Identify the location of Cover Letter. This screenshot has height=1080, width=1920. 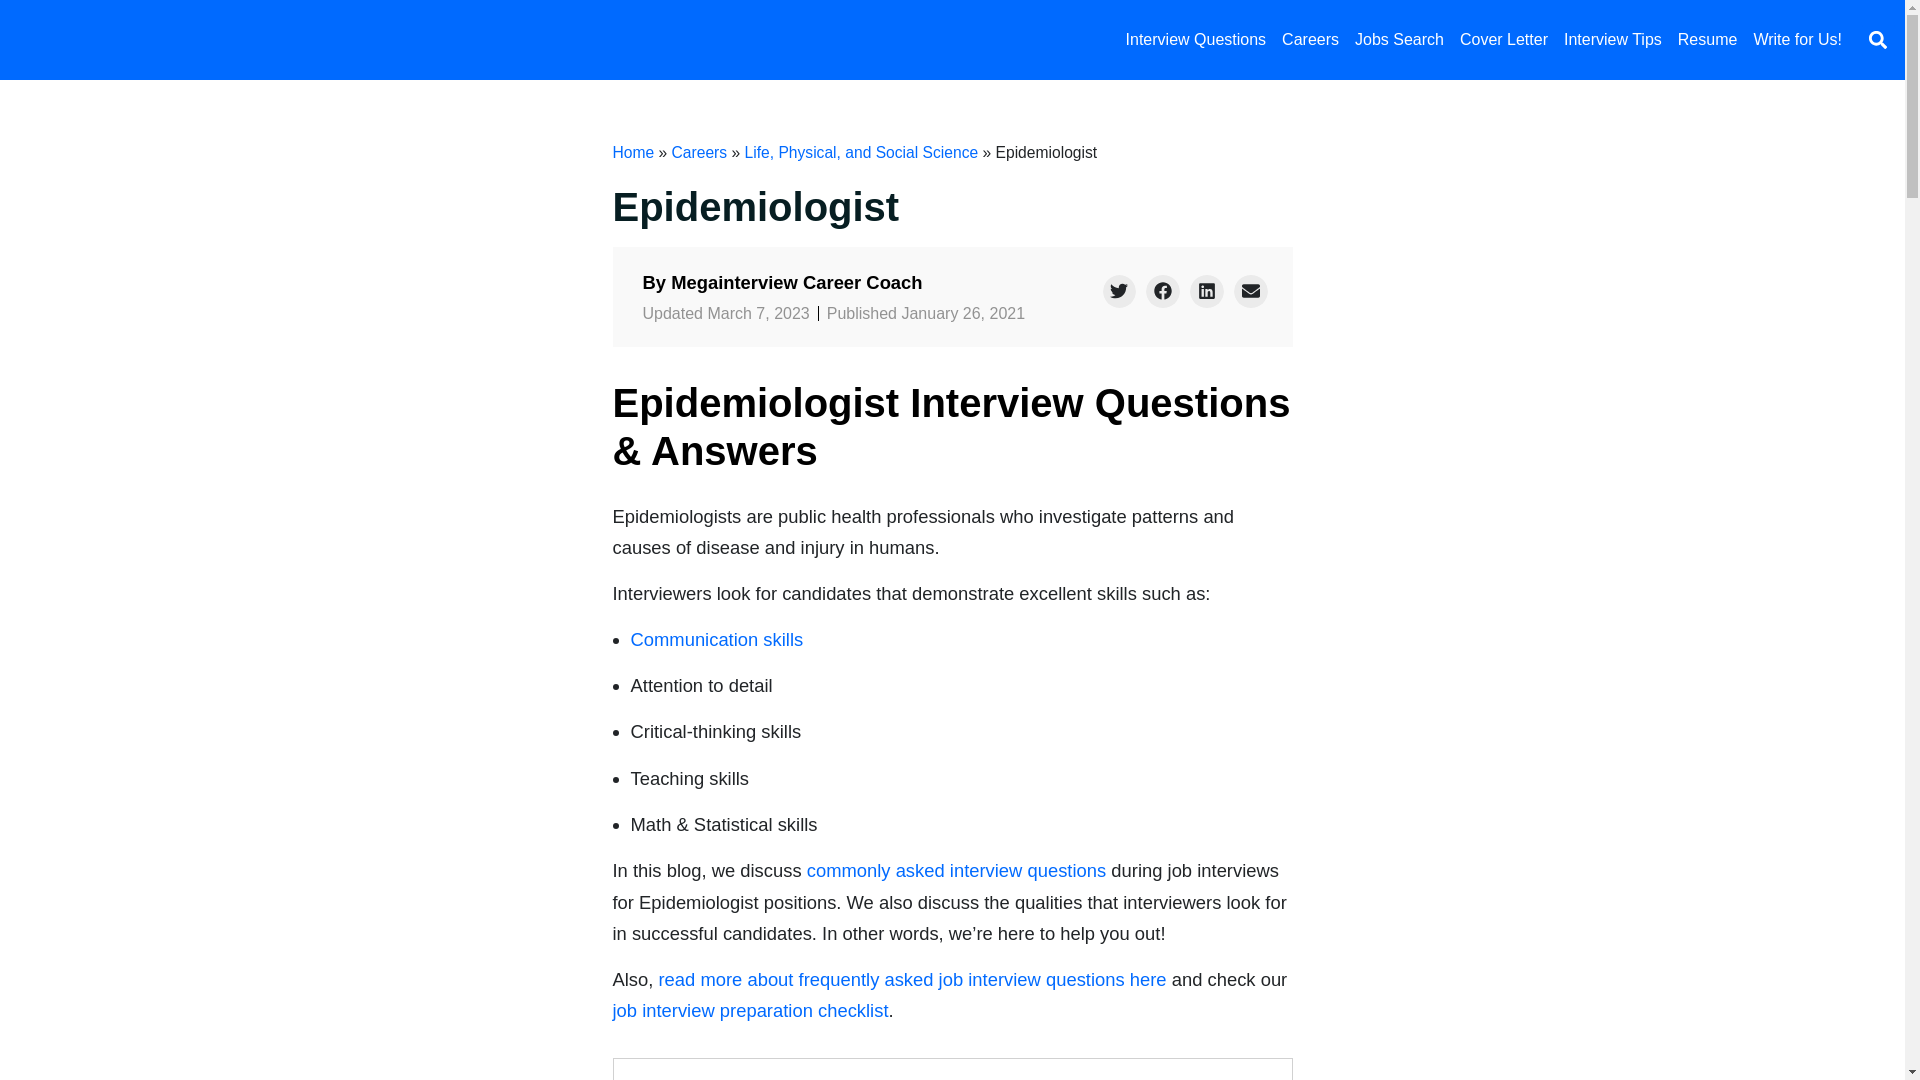
(1503, 40).